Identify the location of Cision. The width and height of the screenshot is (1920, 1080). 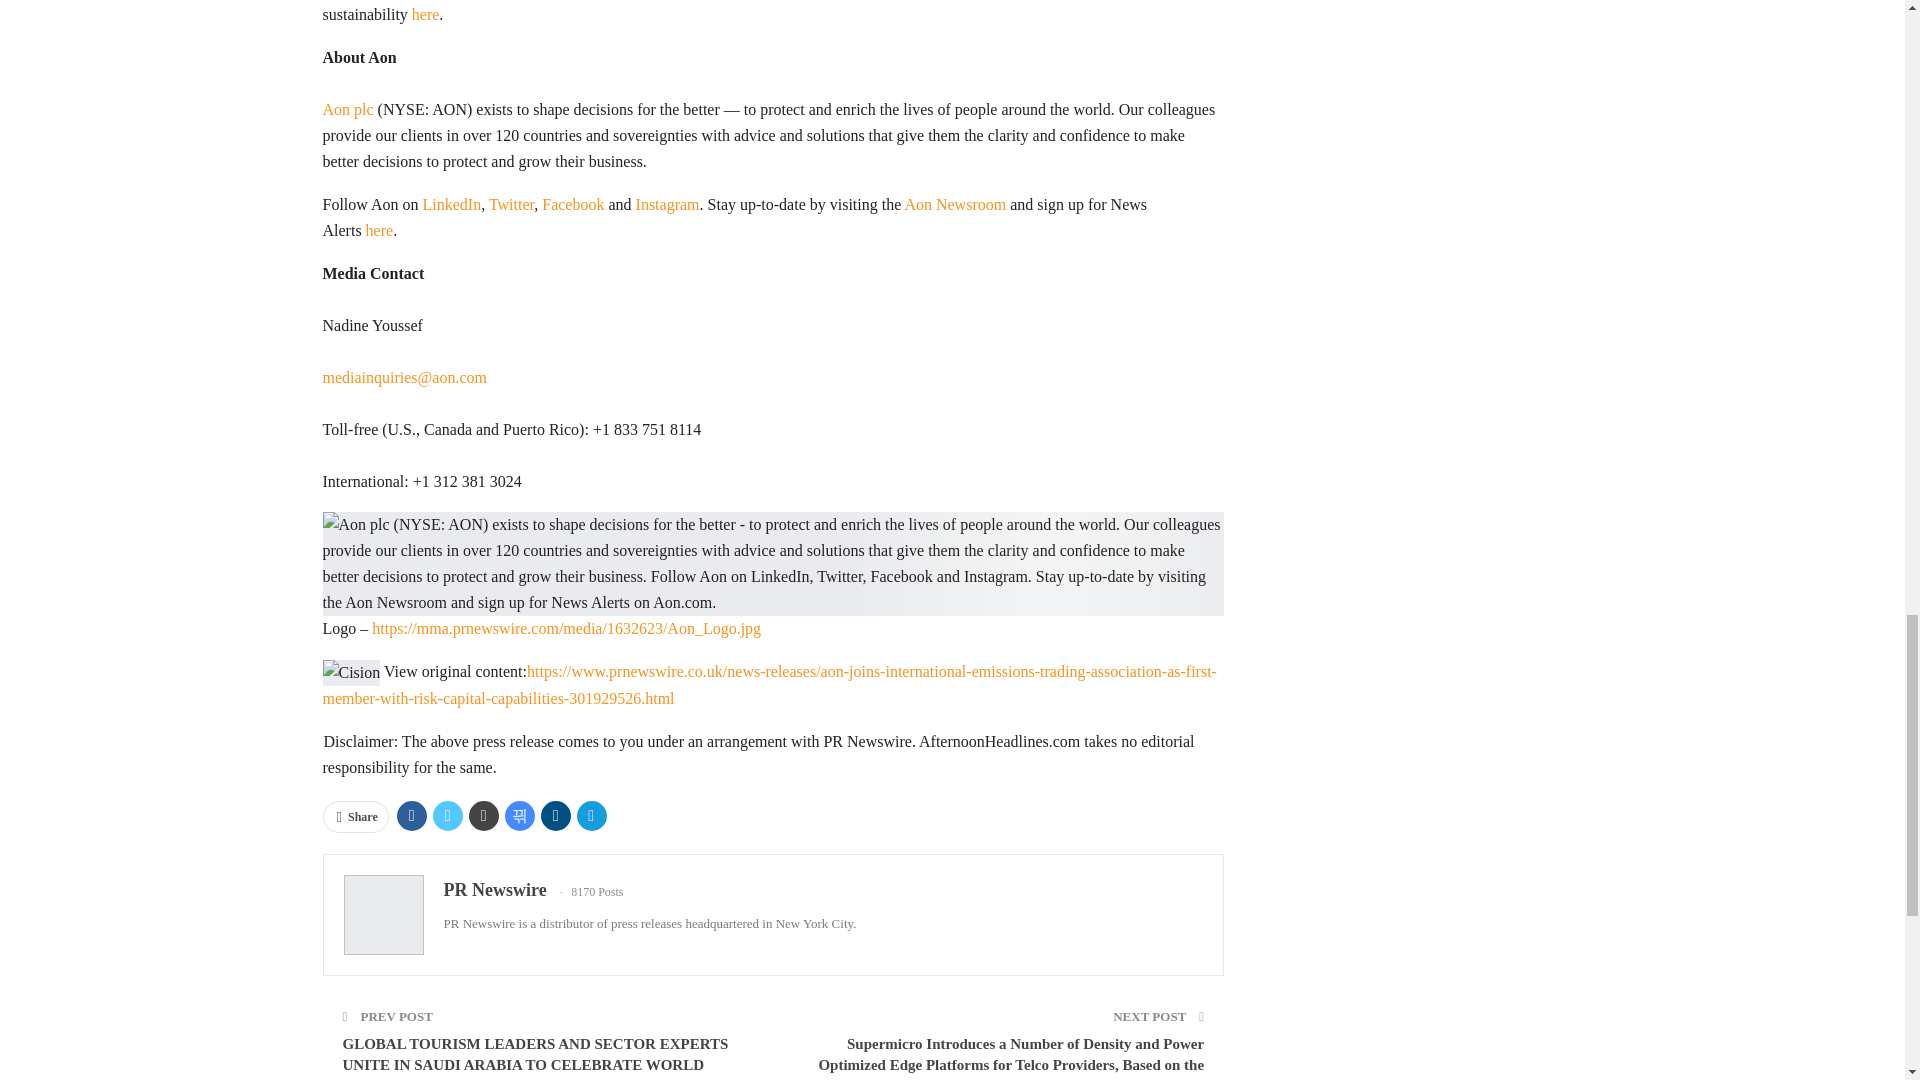
(351, 672).